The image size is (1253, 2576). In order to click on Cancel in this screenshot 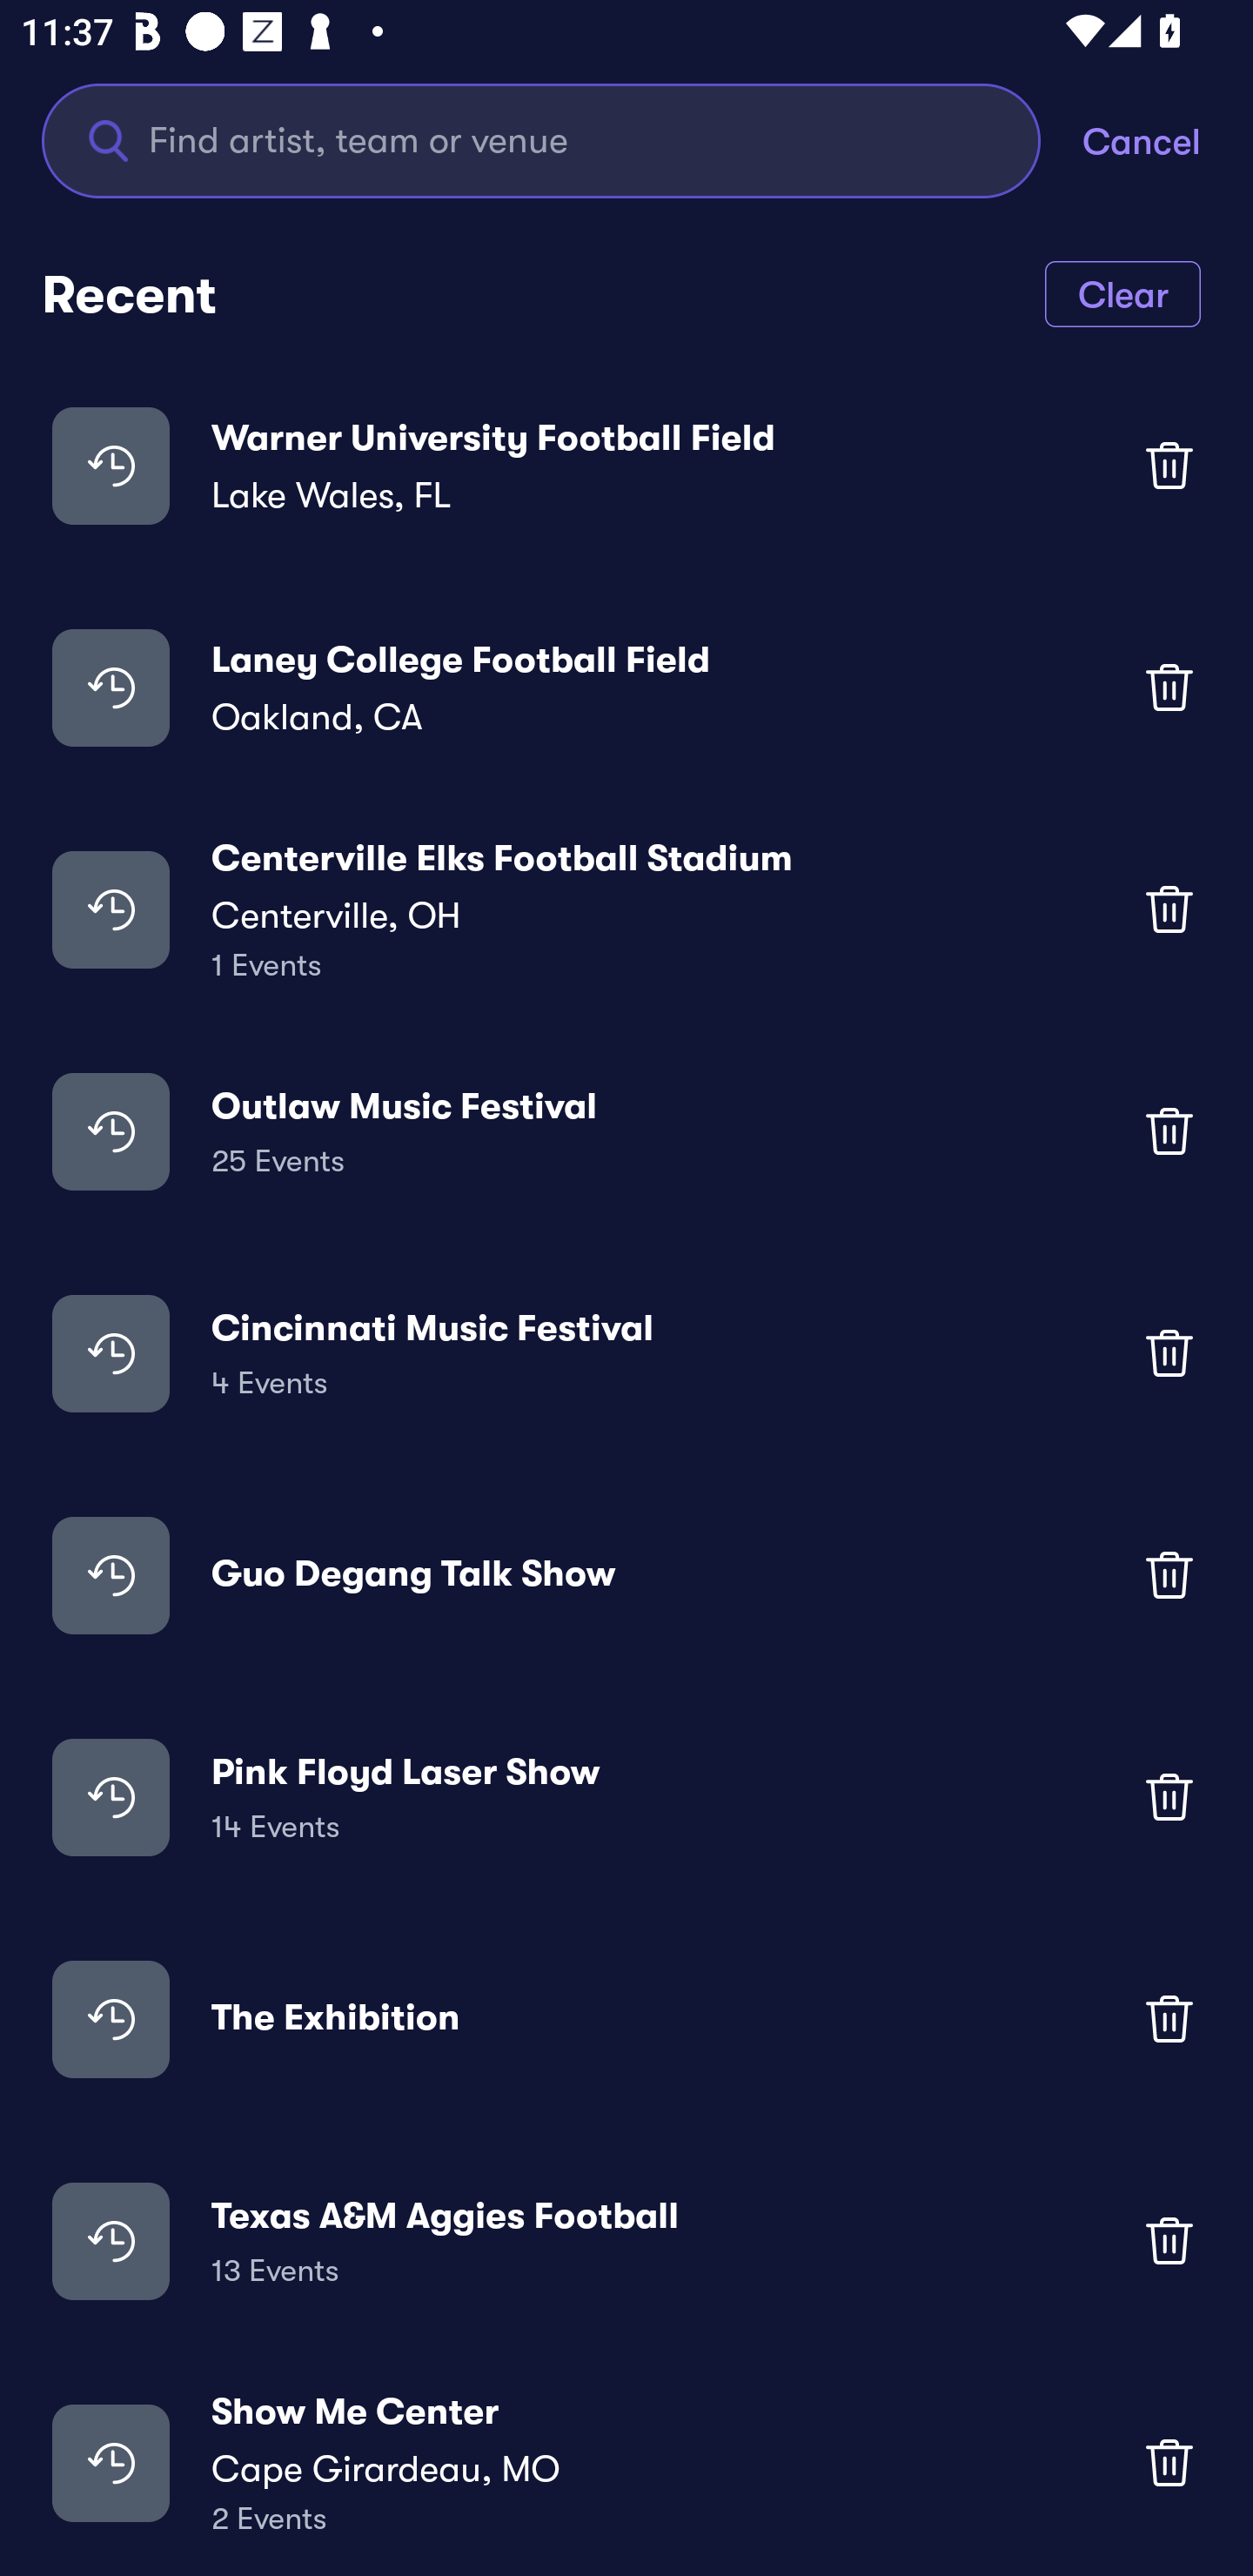, I will do `click(1168, 139)`.